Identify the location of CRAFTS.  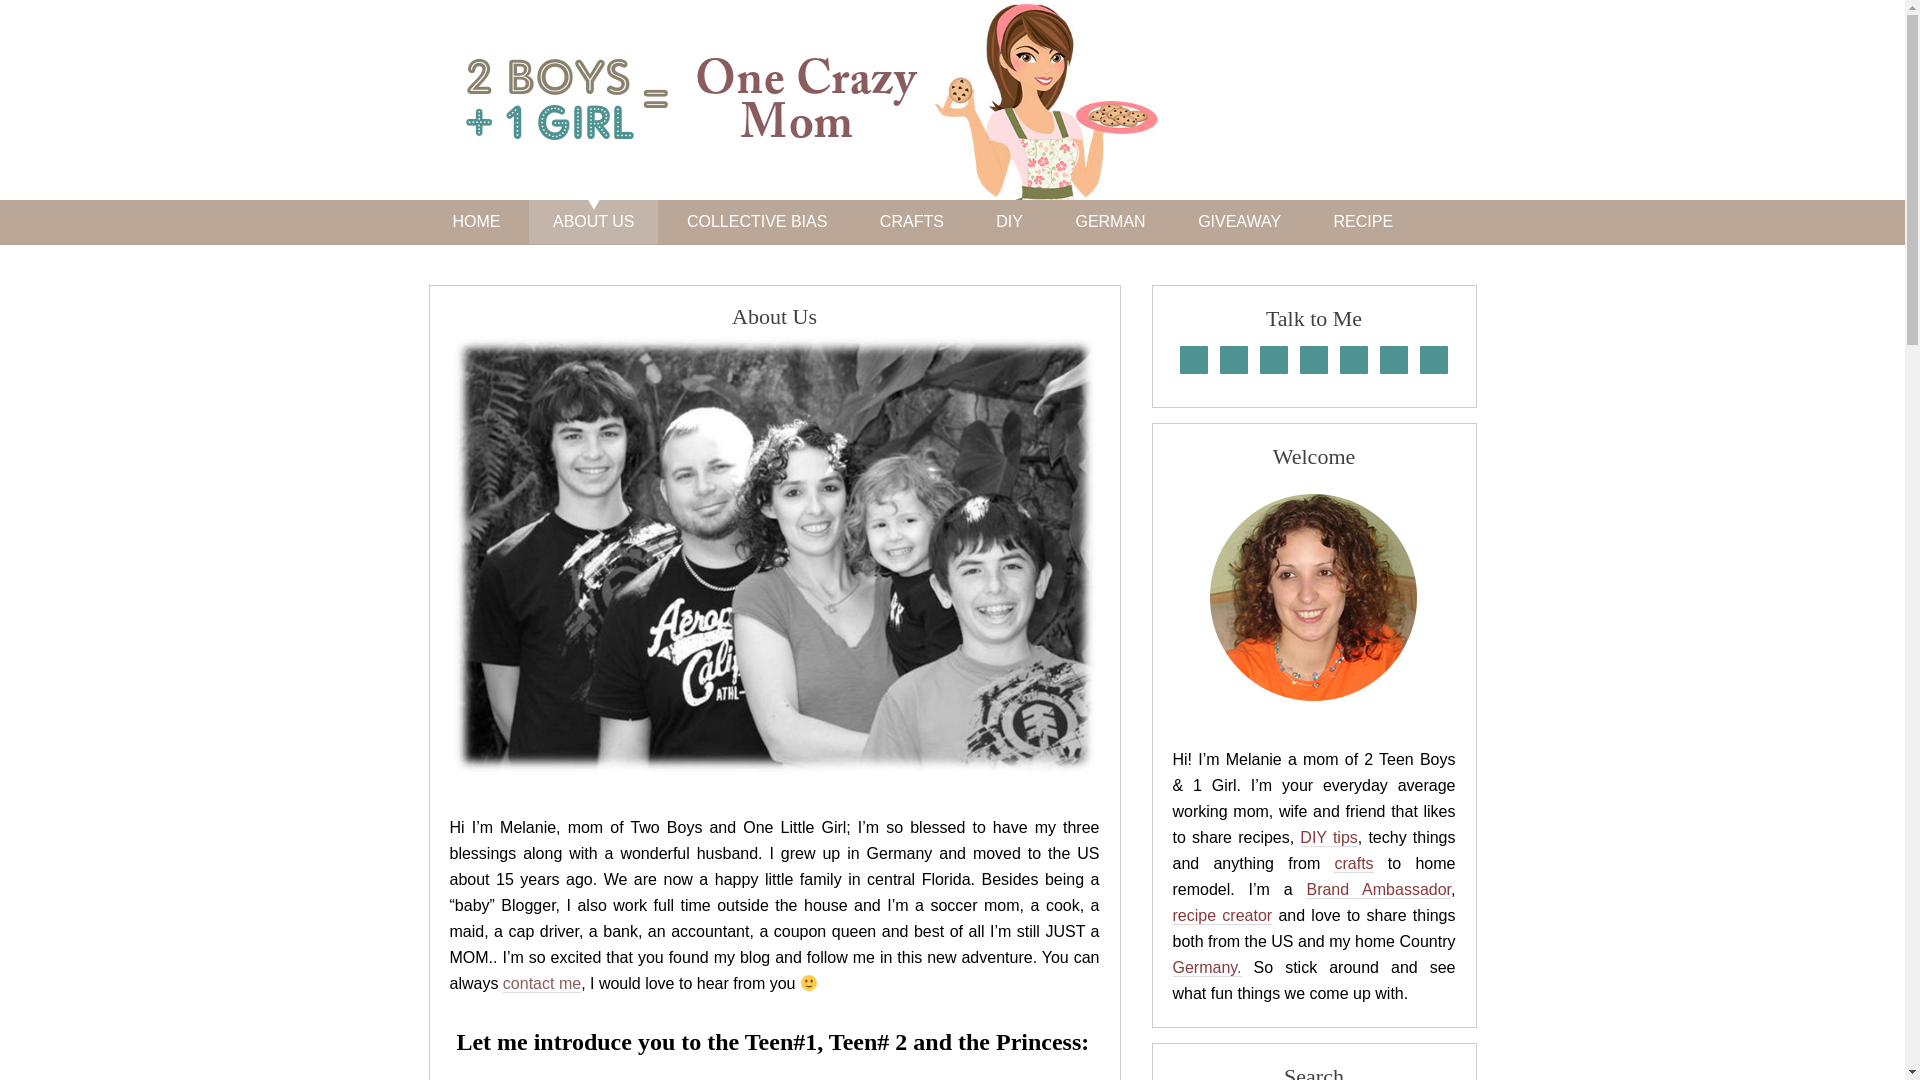
(912, 222).